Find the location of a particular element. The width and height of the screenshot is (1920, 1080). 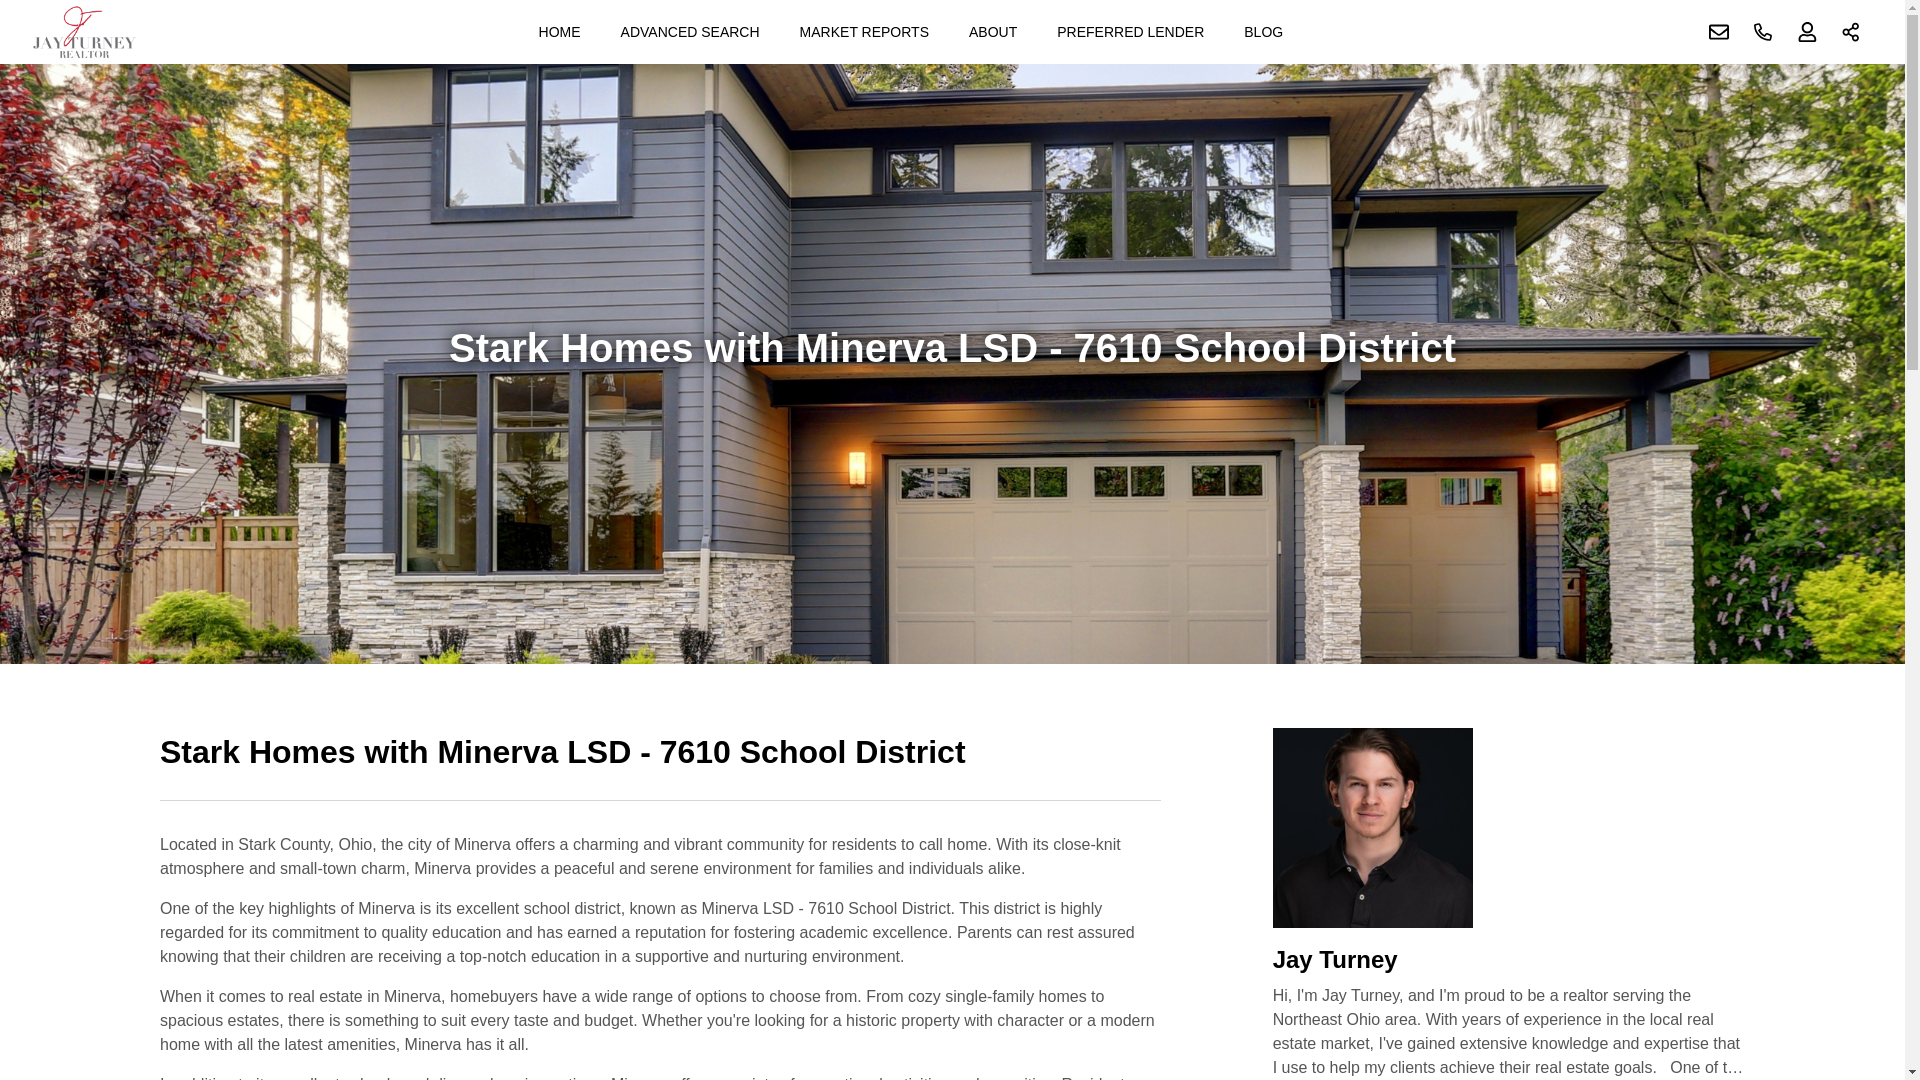

ADVANCED SEARCH is located at coordinates (690, 32).